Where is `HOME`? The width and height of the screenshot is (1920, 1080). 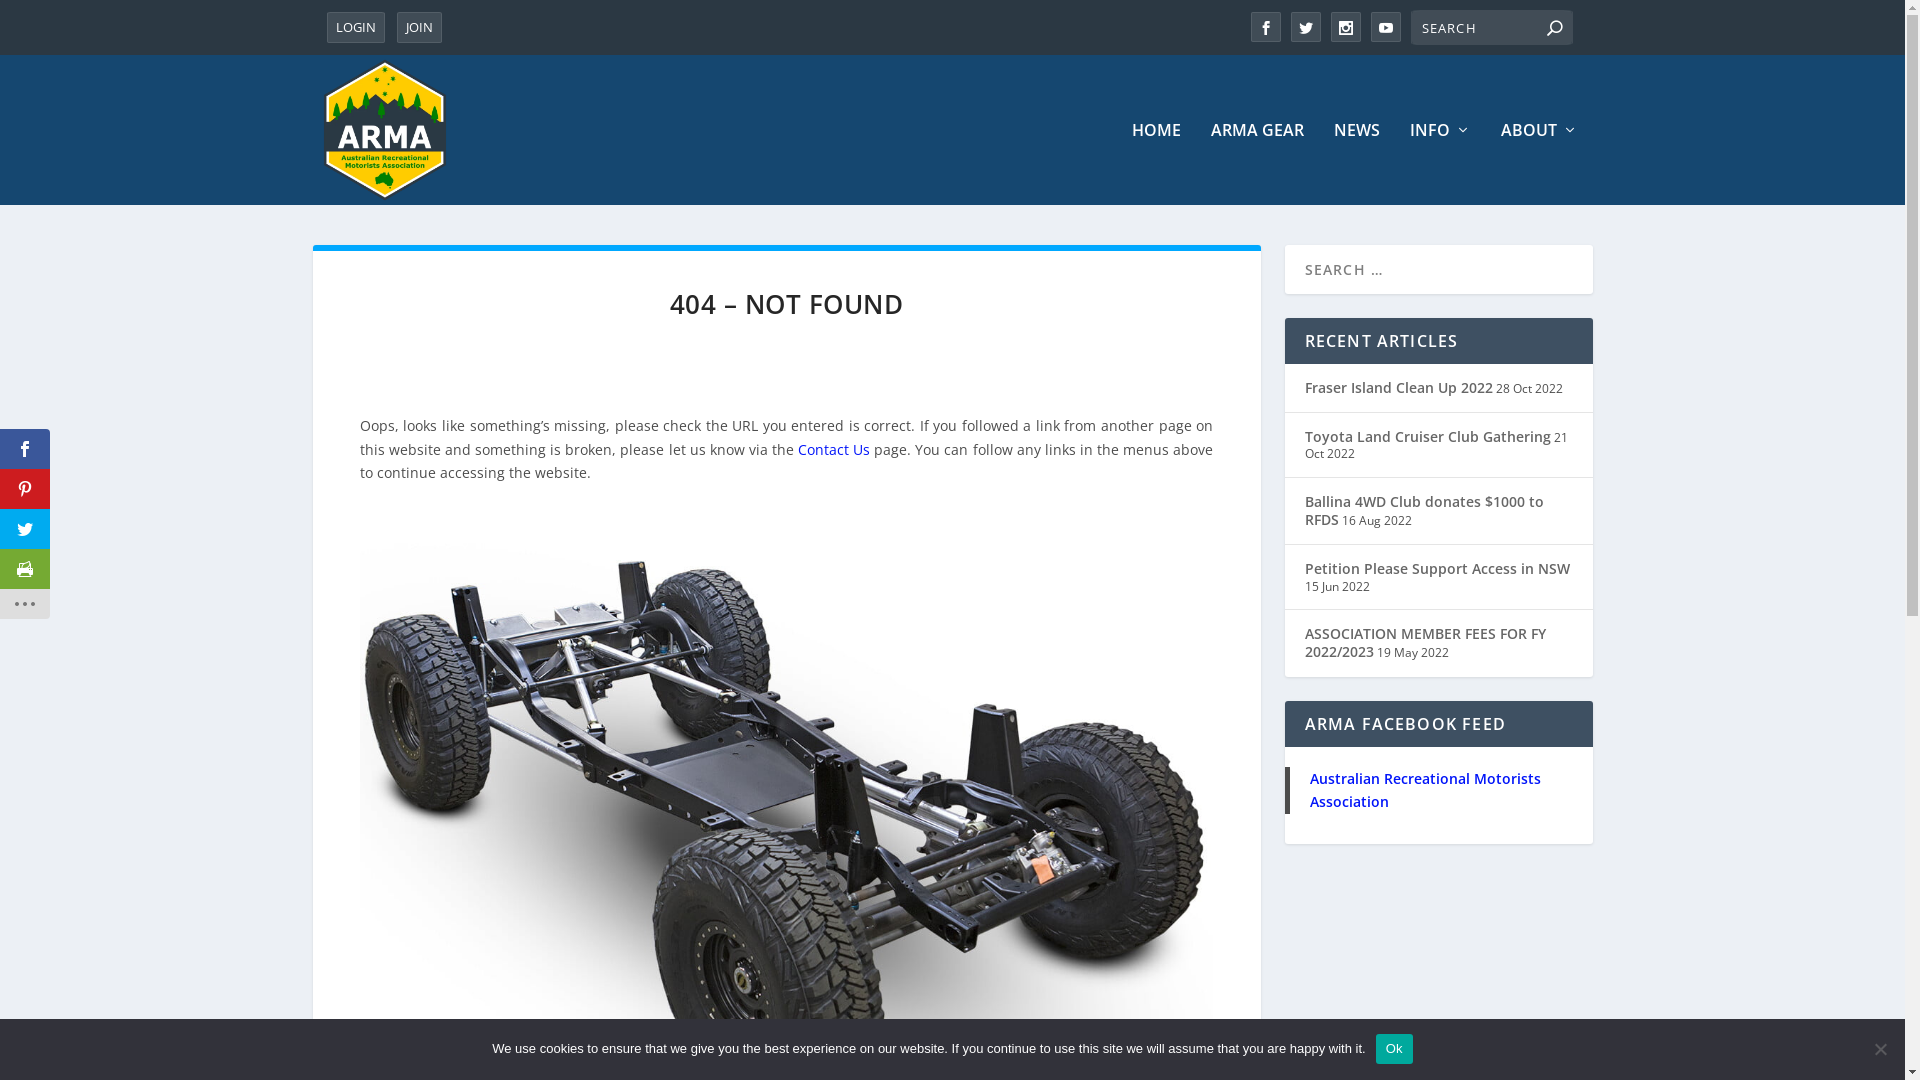
HOME is located at coordinates (1156, 164).